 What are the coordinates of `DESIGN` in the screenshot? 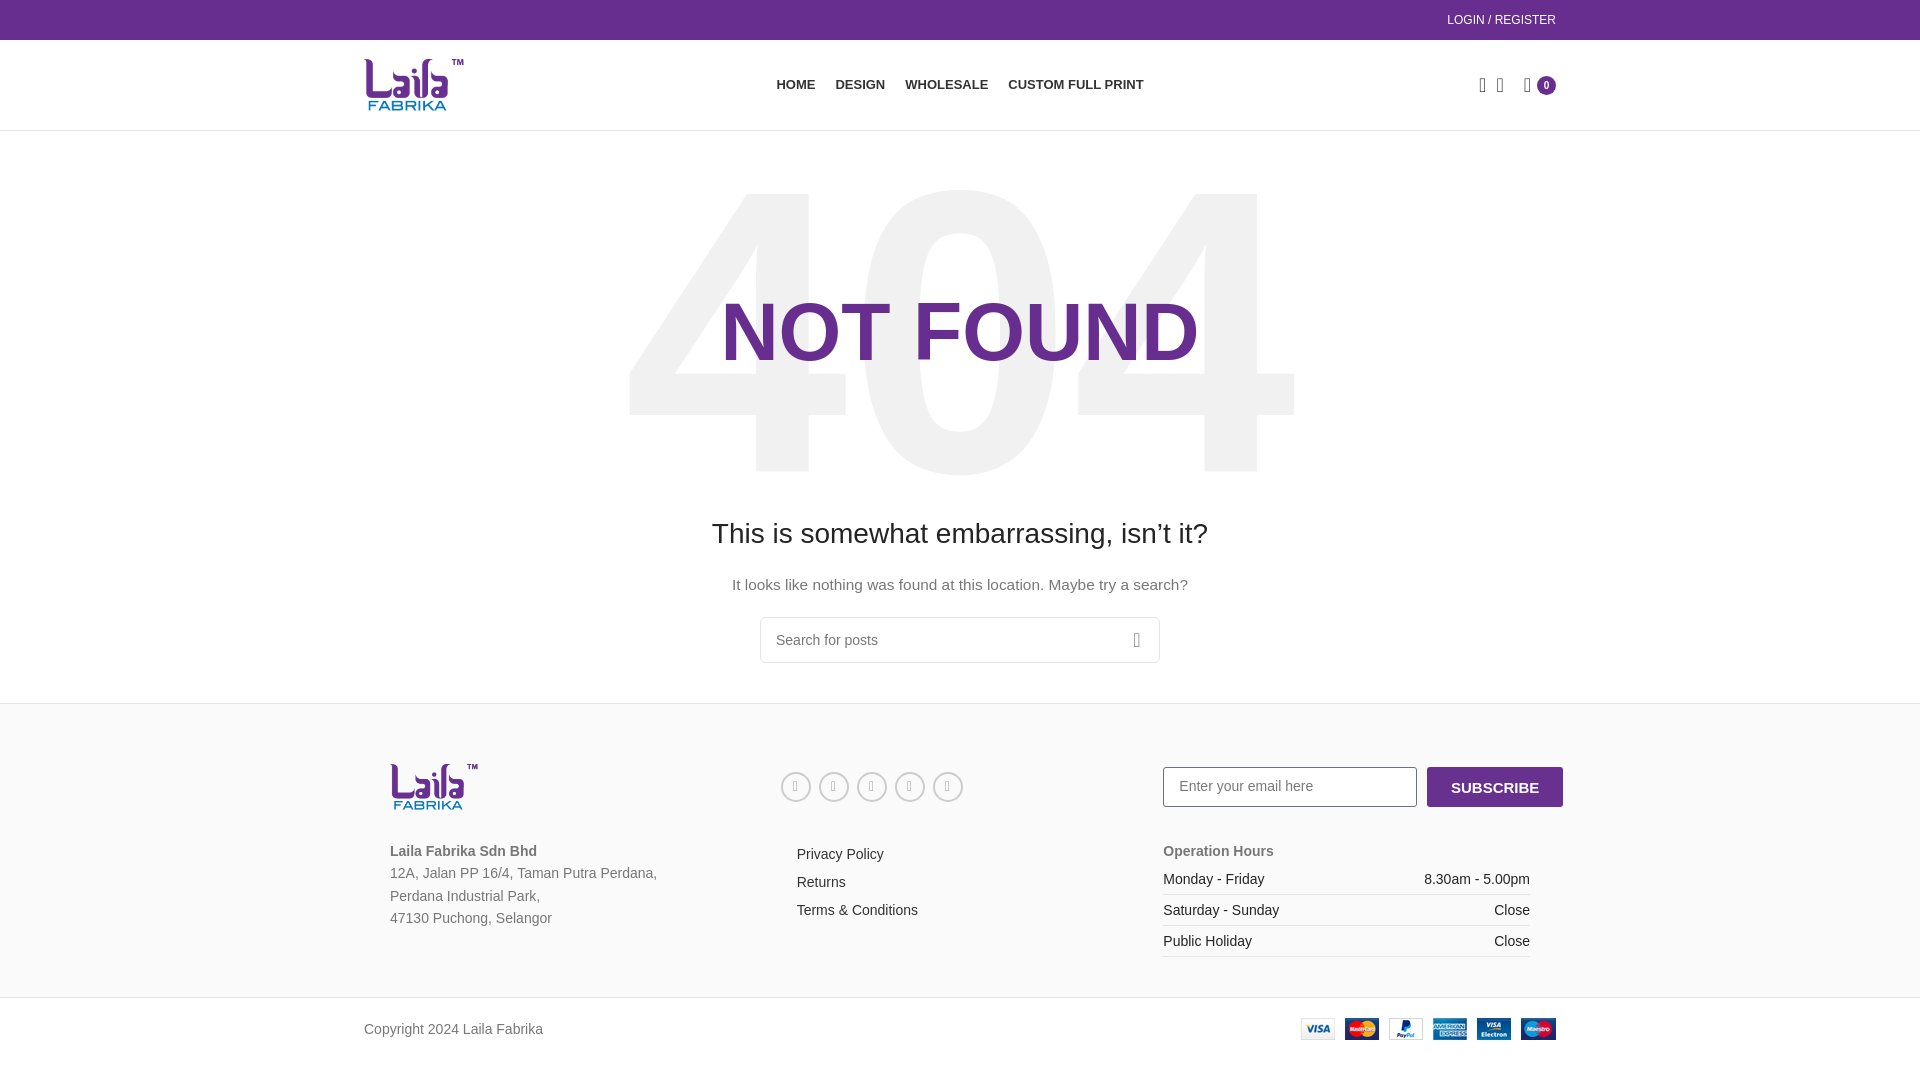 It's located at (860, 84).